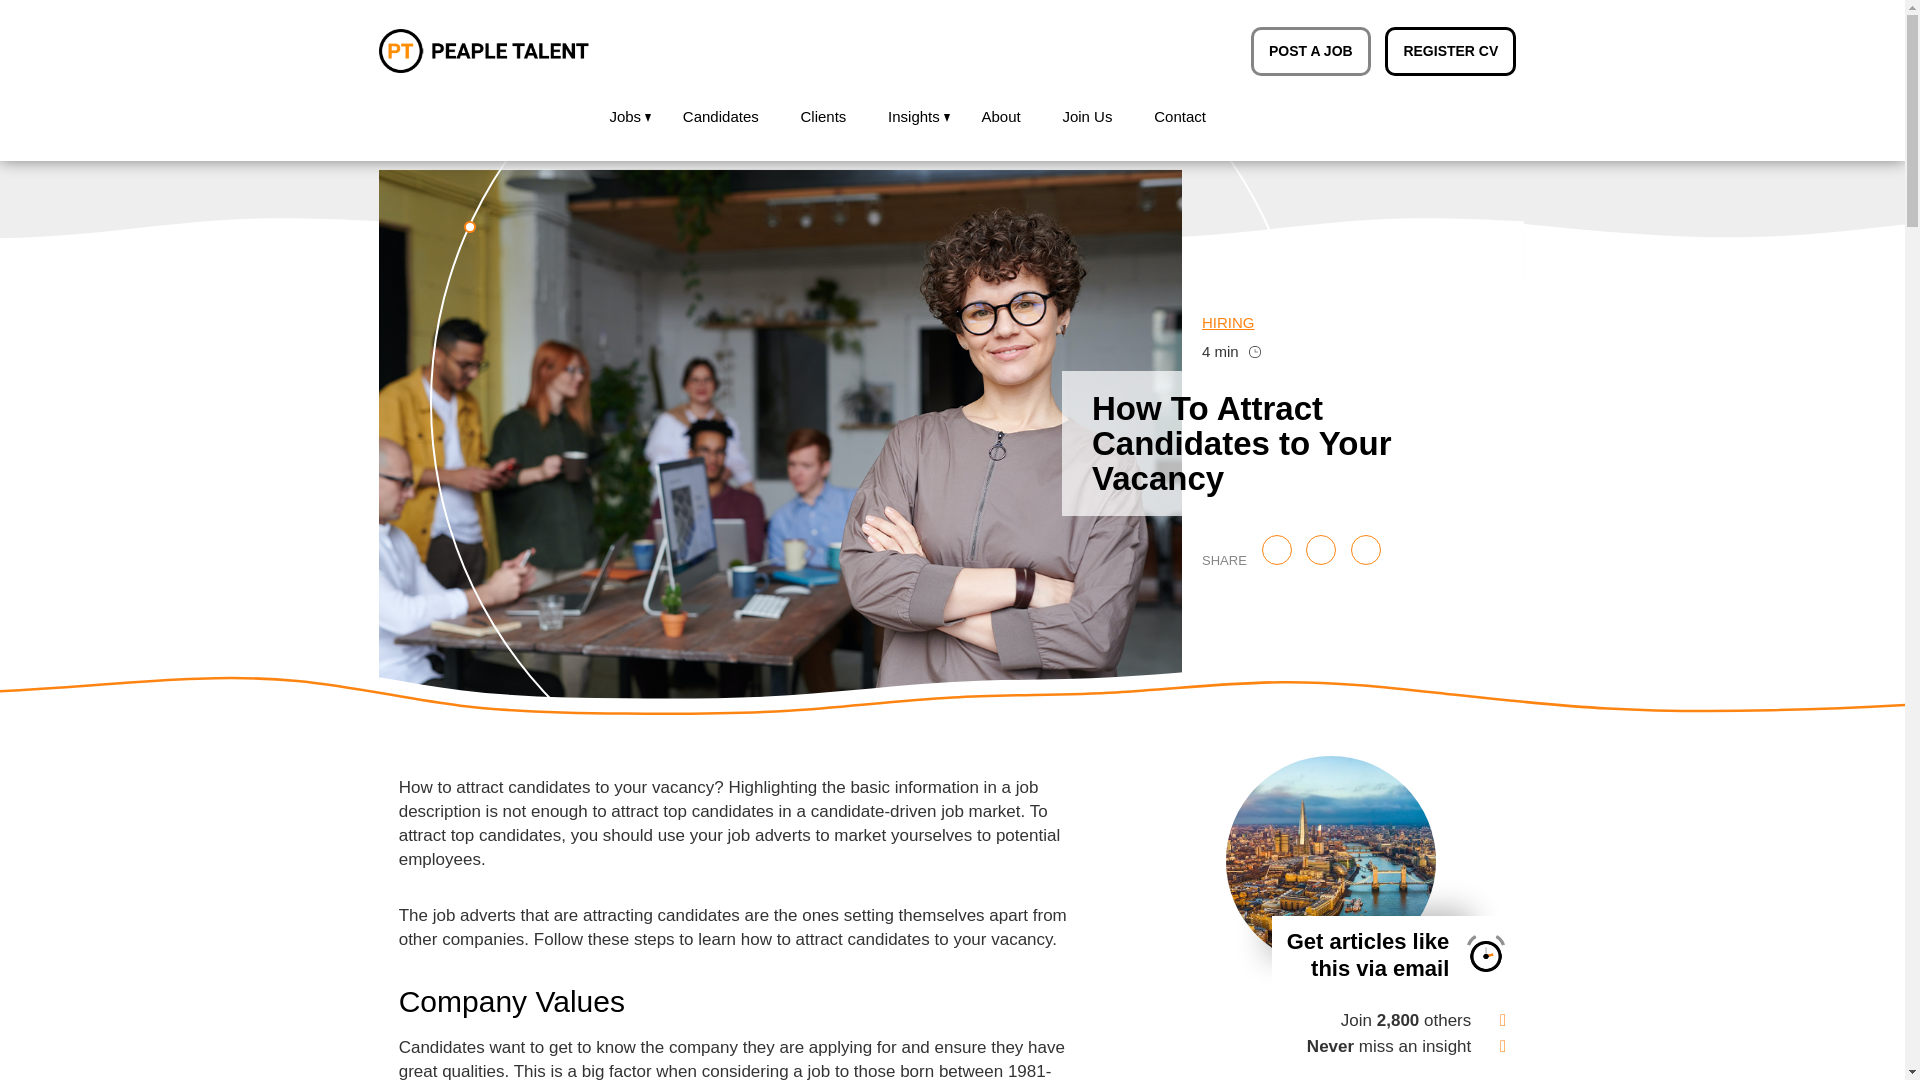 The image size is (1920, 1080). I want to click on About, so click(1000, 117).